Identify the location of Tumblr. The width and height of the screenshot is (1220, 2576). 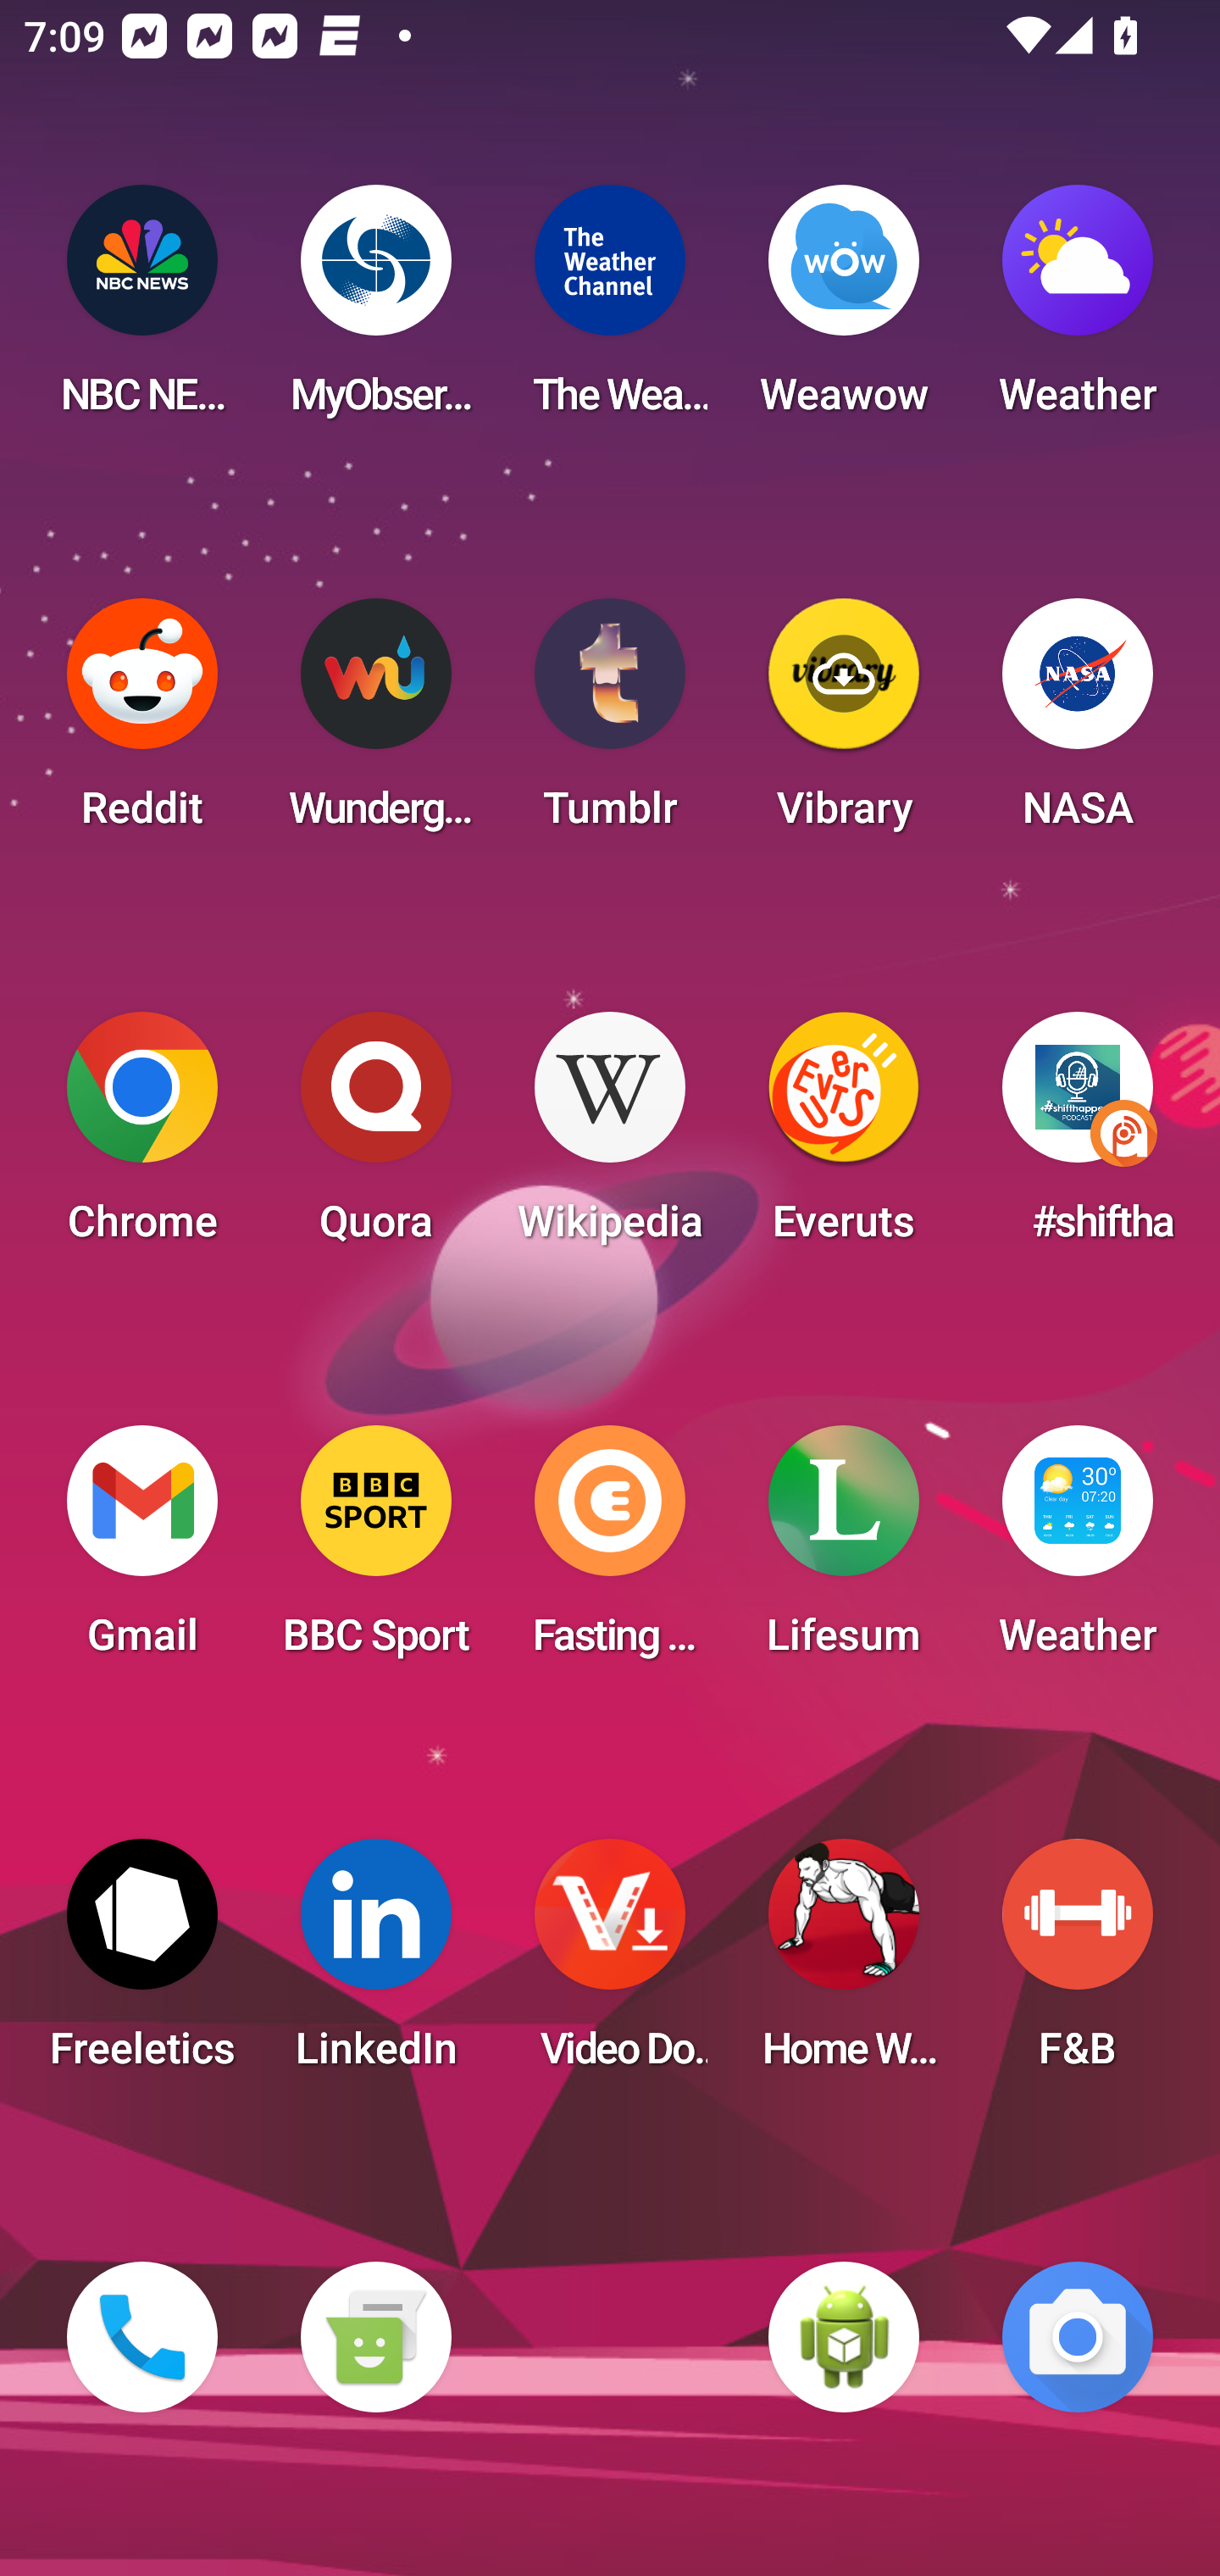
(610, 724).